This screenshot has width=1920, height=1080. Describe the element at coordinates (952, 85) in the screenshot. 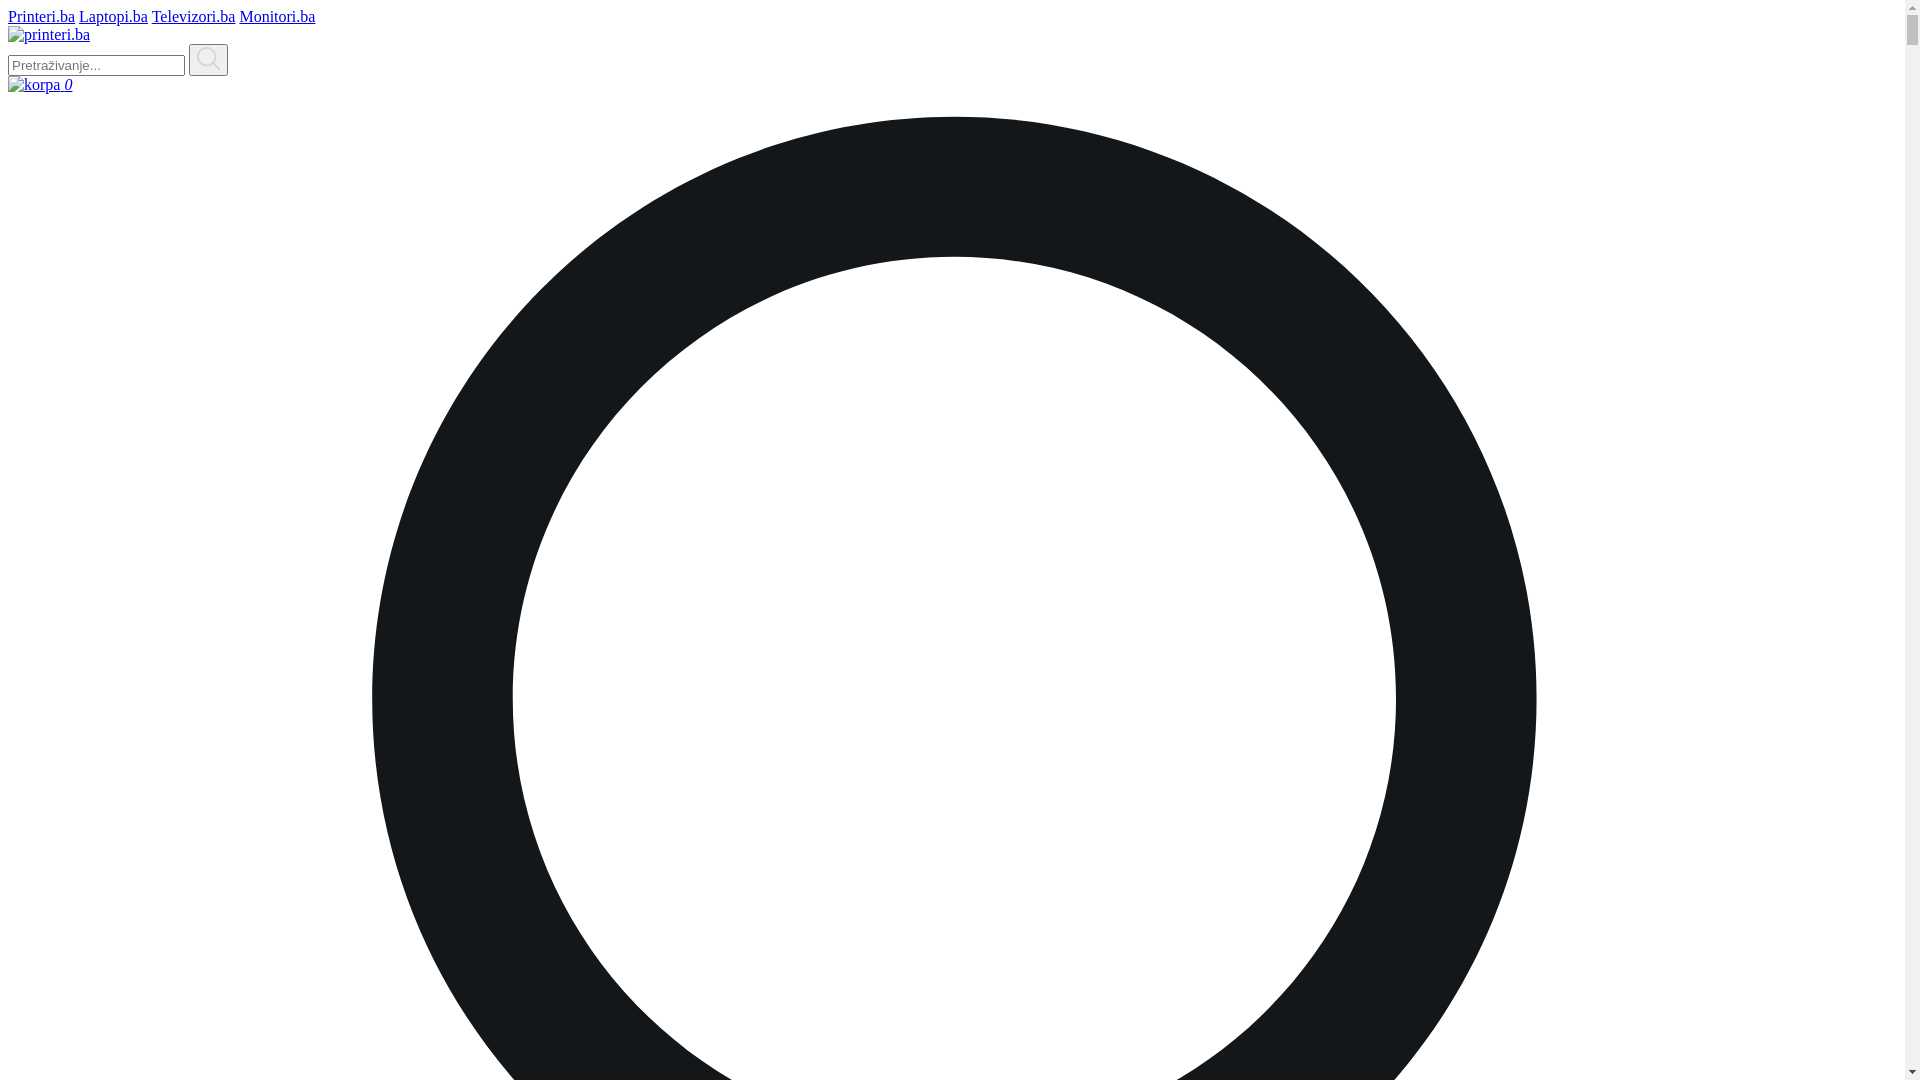

I see `0` at that location.